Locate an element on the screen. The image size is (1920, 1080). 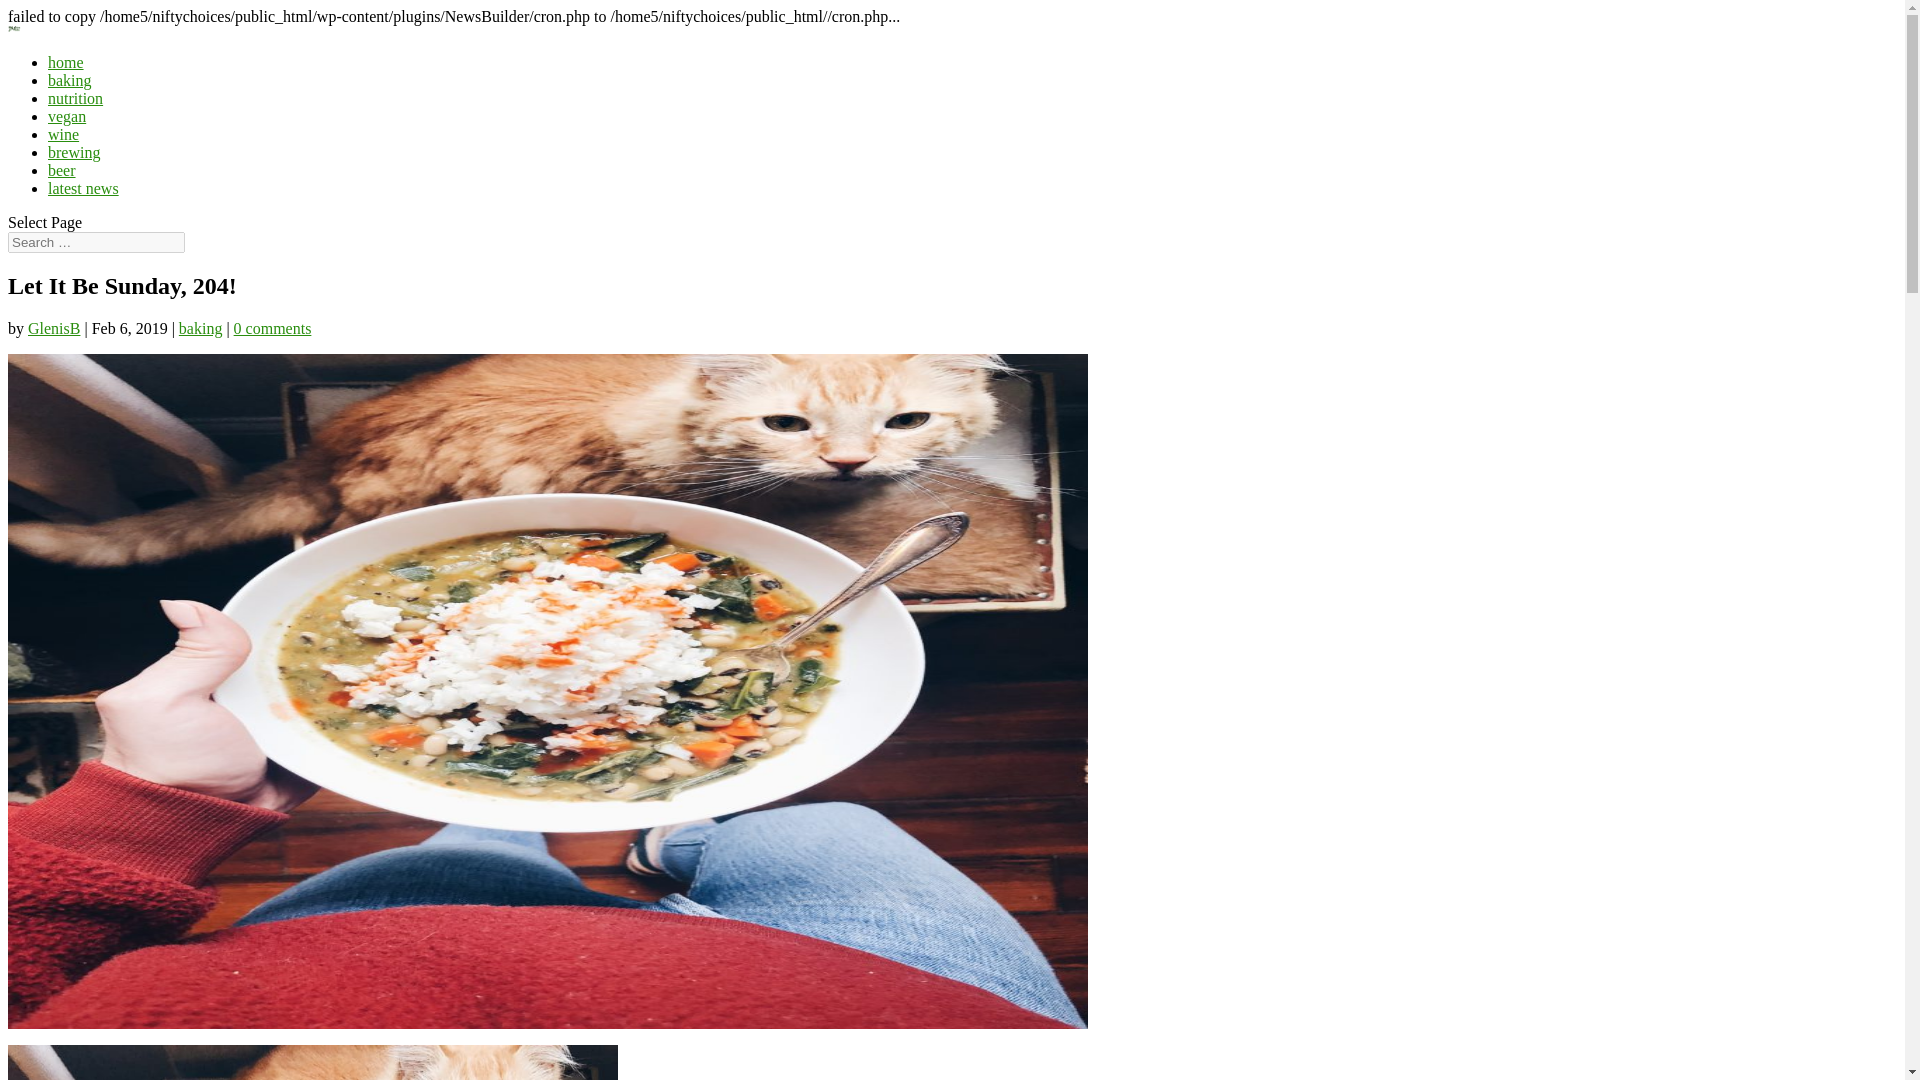
Posts by GlenisB is located at coordinates (54, 328).